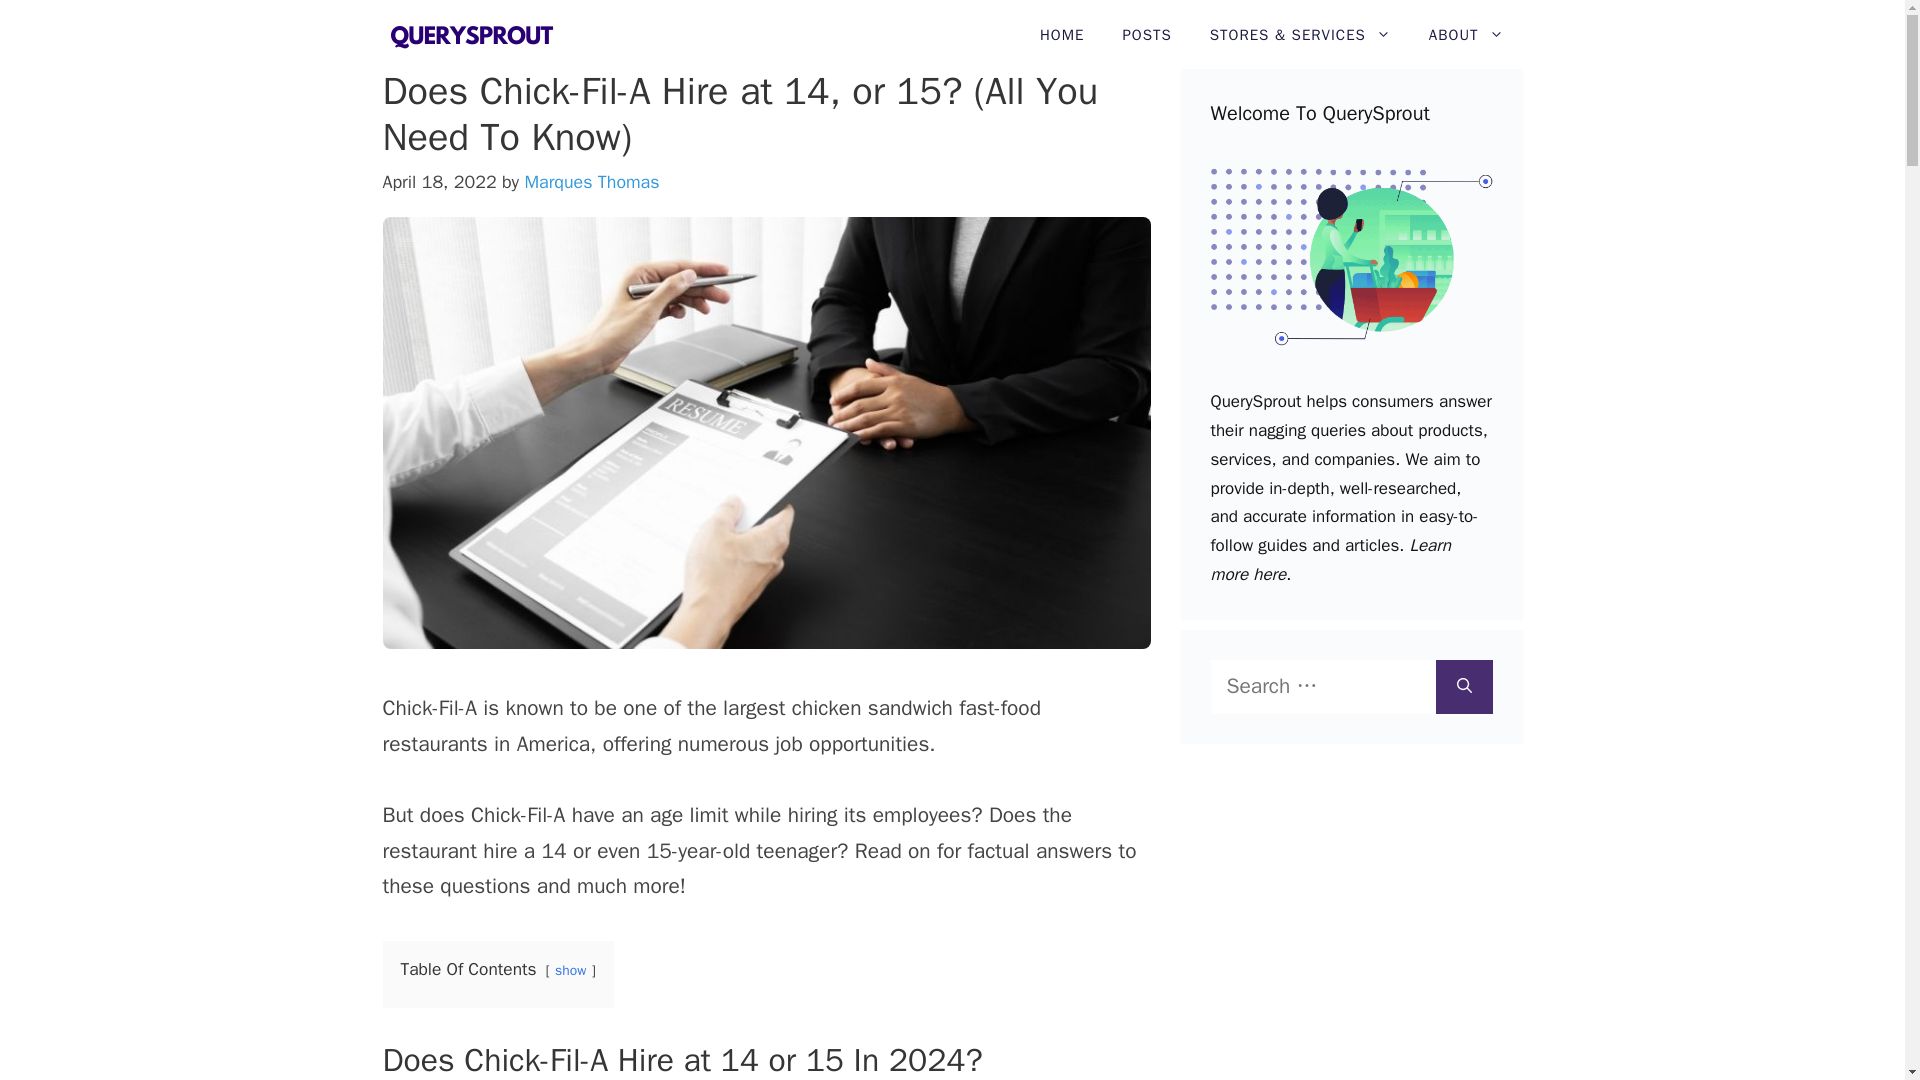 The height and width of the screenshot is (1080, 1920). I want to click on View all posts by Marques Thomas, so click(591, 182).